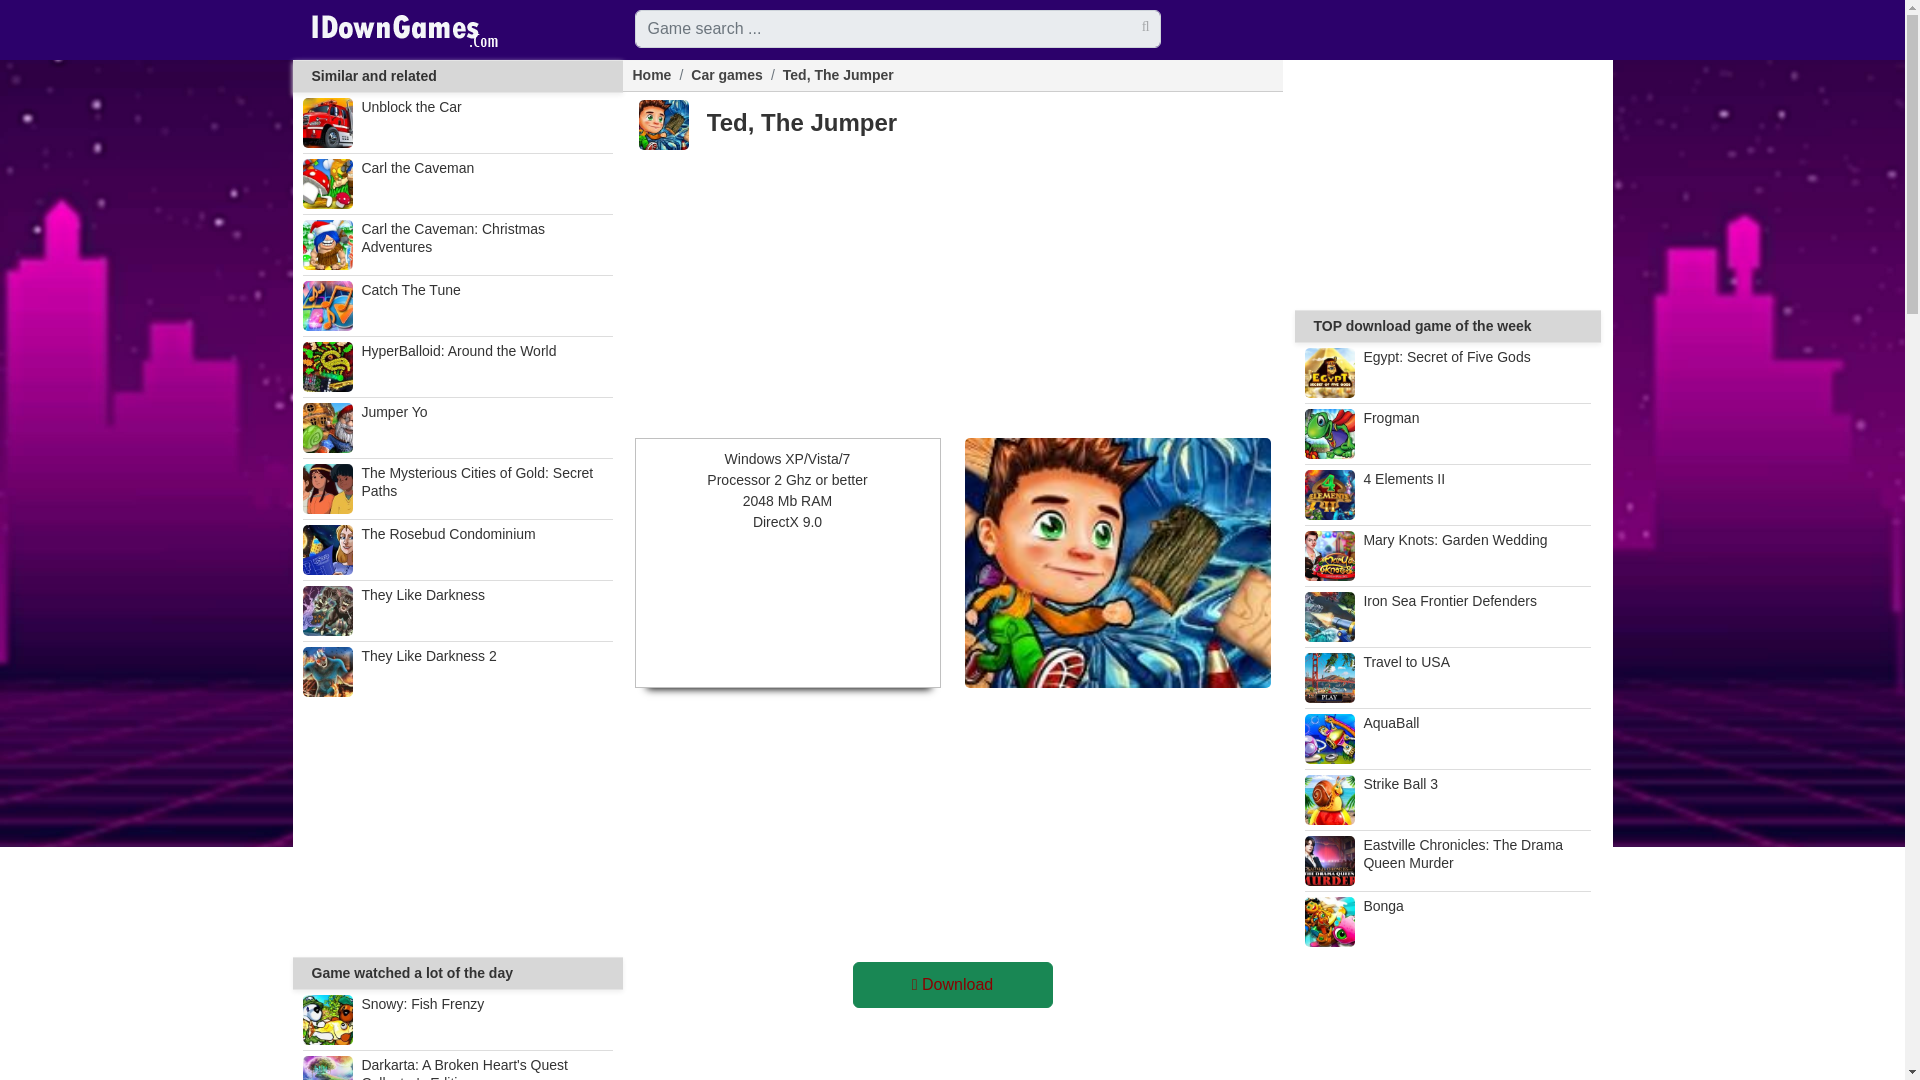 Image resolution: width=1920 pixels, height=1080 pixels. I want to click on Jumper Yo, so click(456, 427).